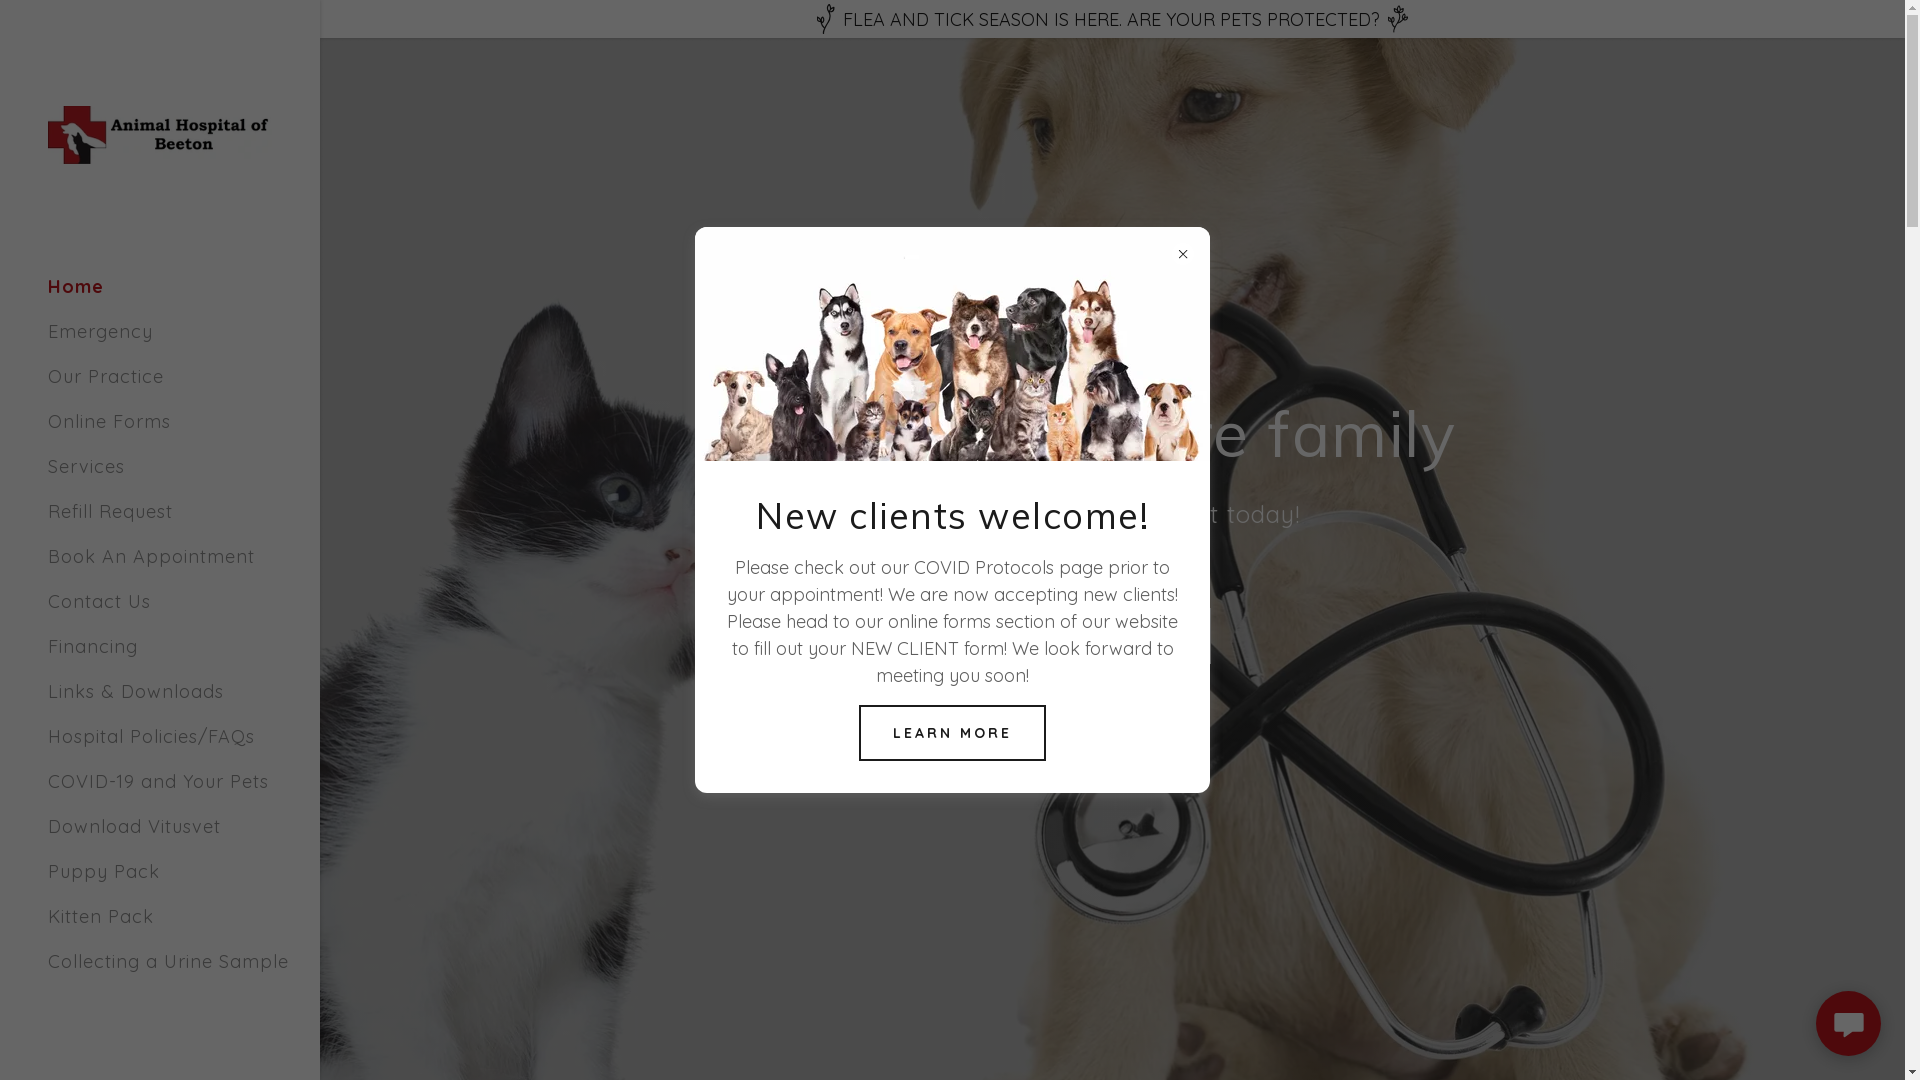  I want to click on Hospital Policies/FAQs, so click(152, 736).